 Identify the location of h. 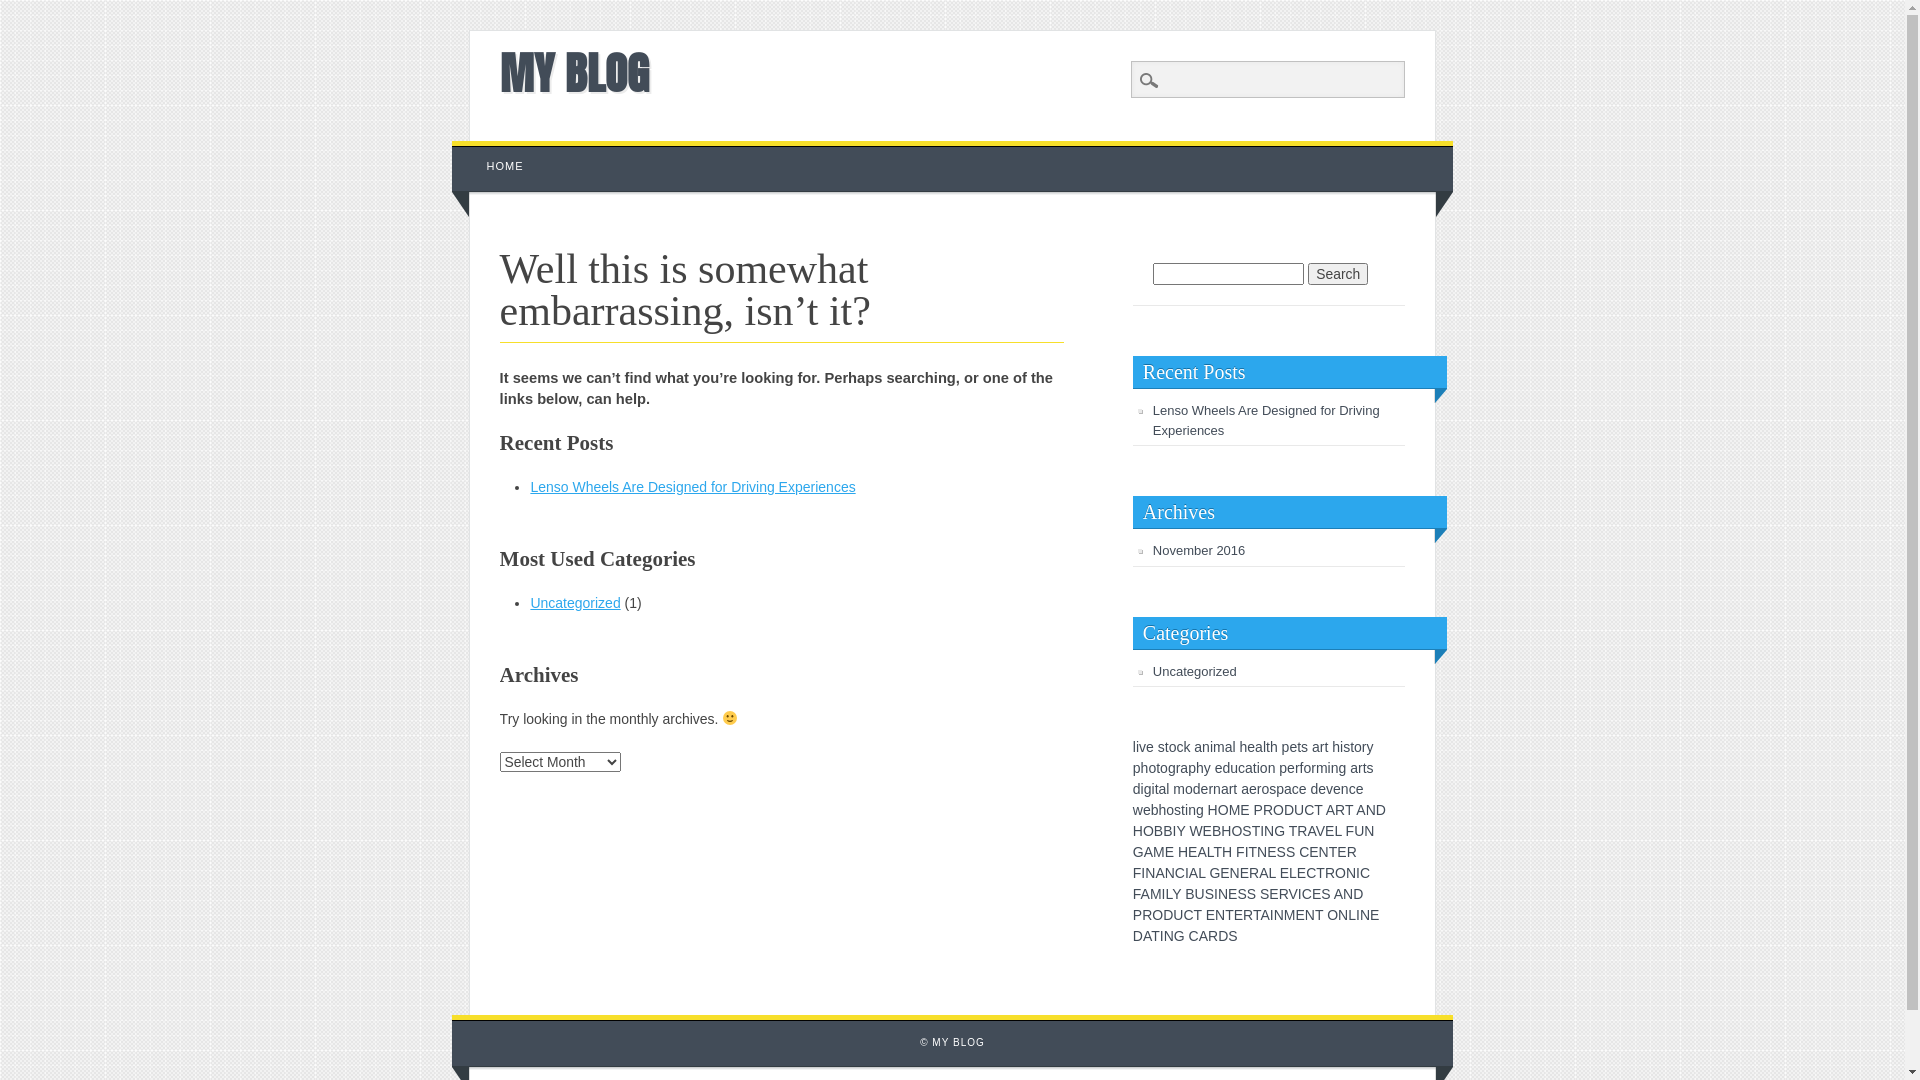
(1200, 768).